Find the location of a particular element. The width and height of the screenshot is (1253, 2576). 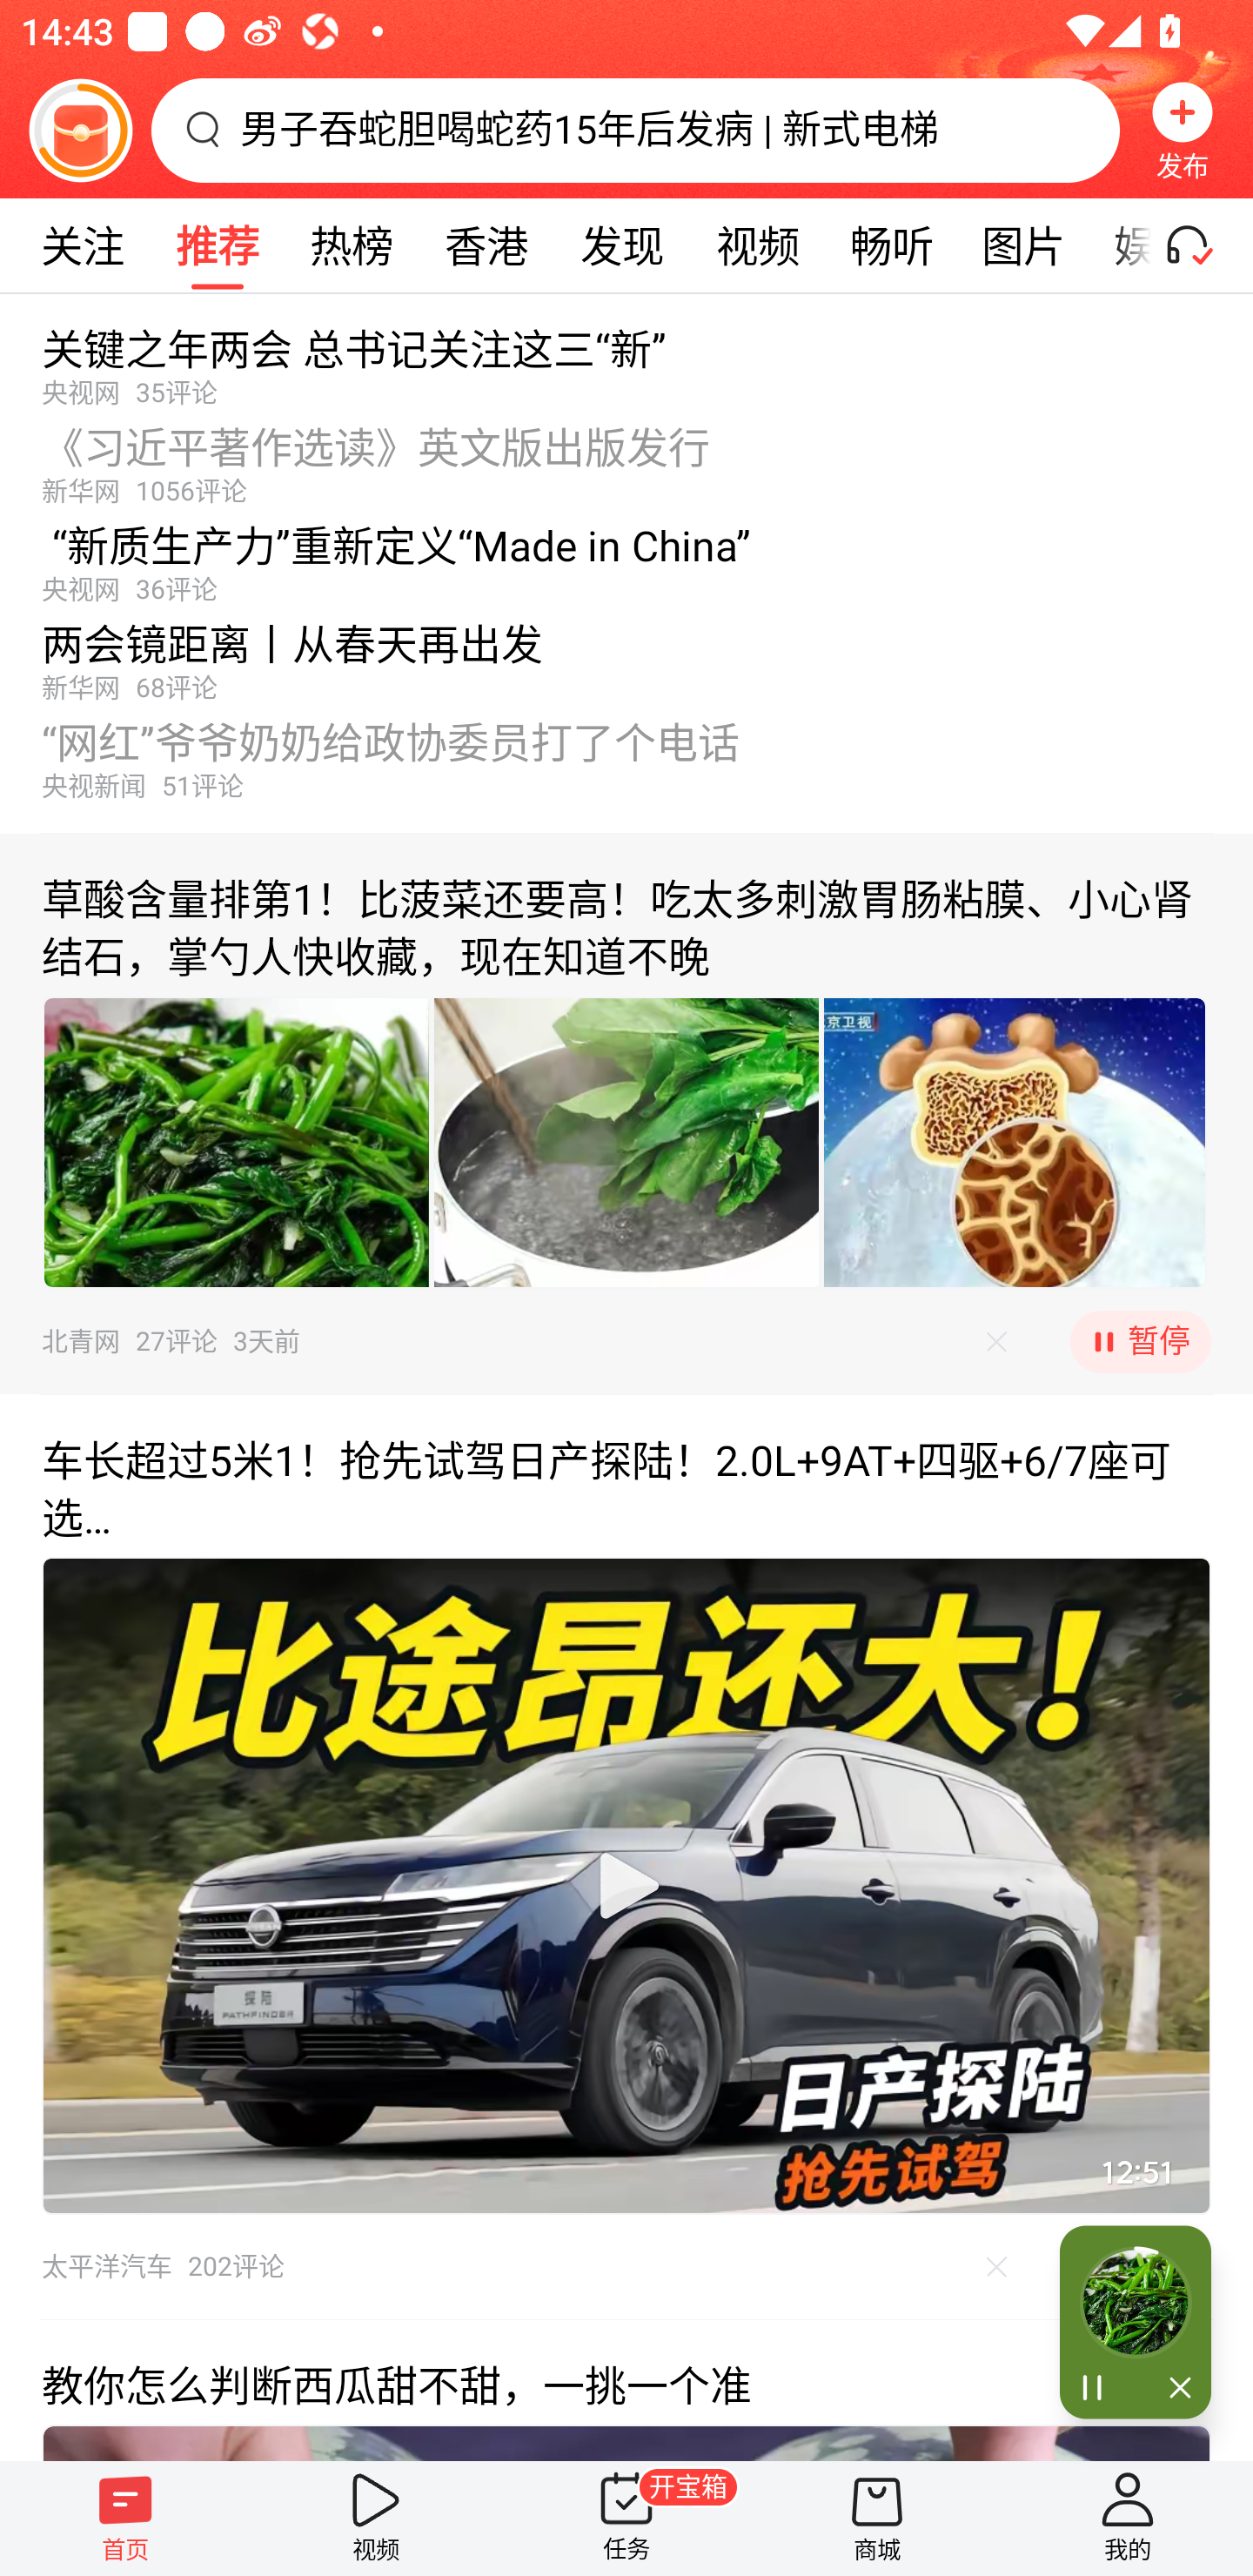

不感兴趣 is located at coordinates (997, 1342).